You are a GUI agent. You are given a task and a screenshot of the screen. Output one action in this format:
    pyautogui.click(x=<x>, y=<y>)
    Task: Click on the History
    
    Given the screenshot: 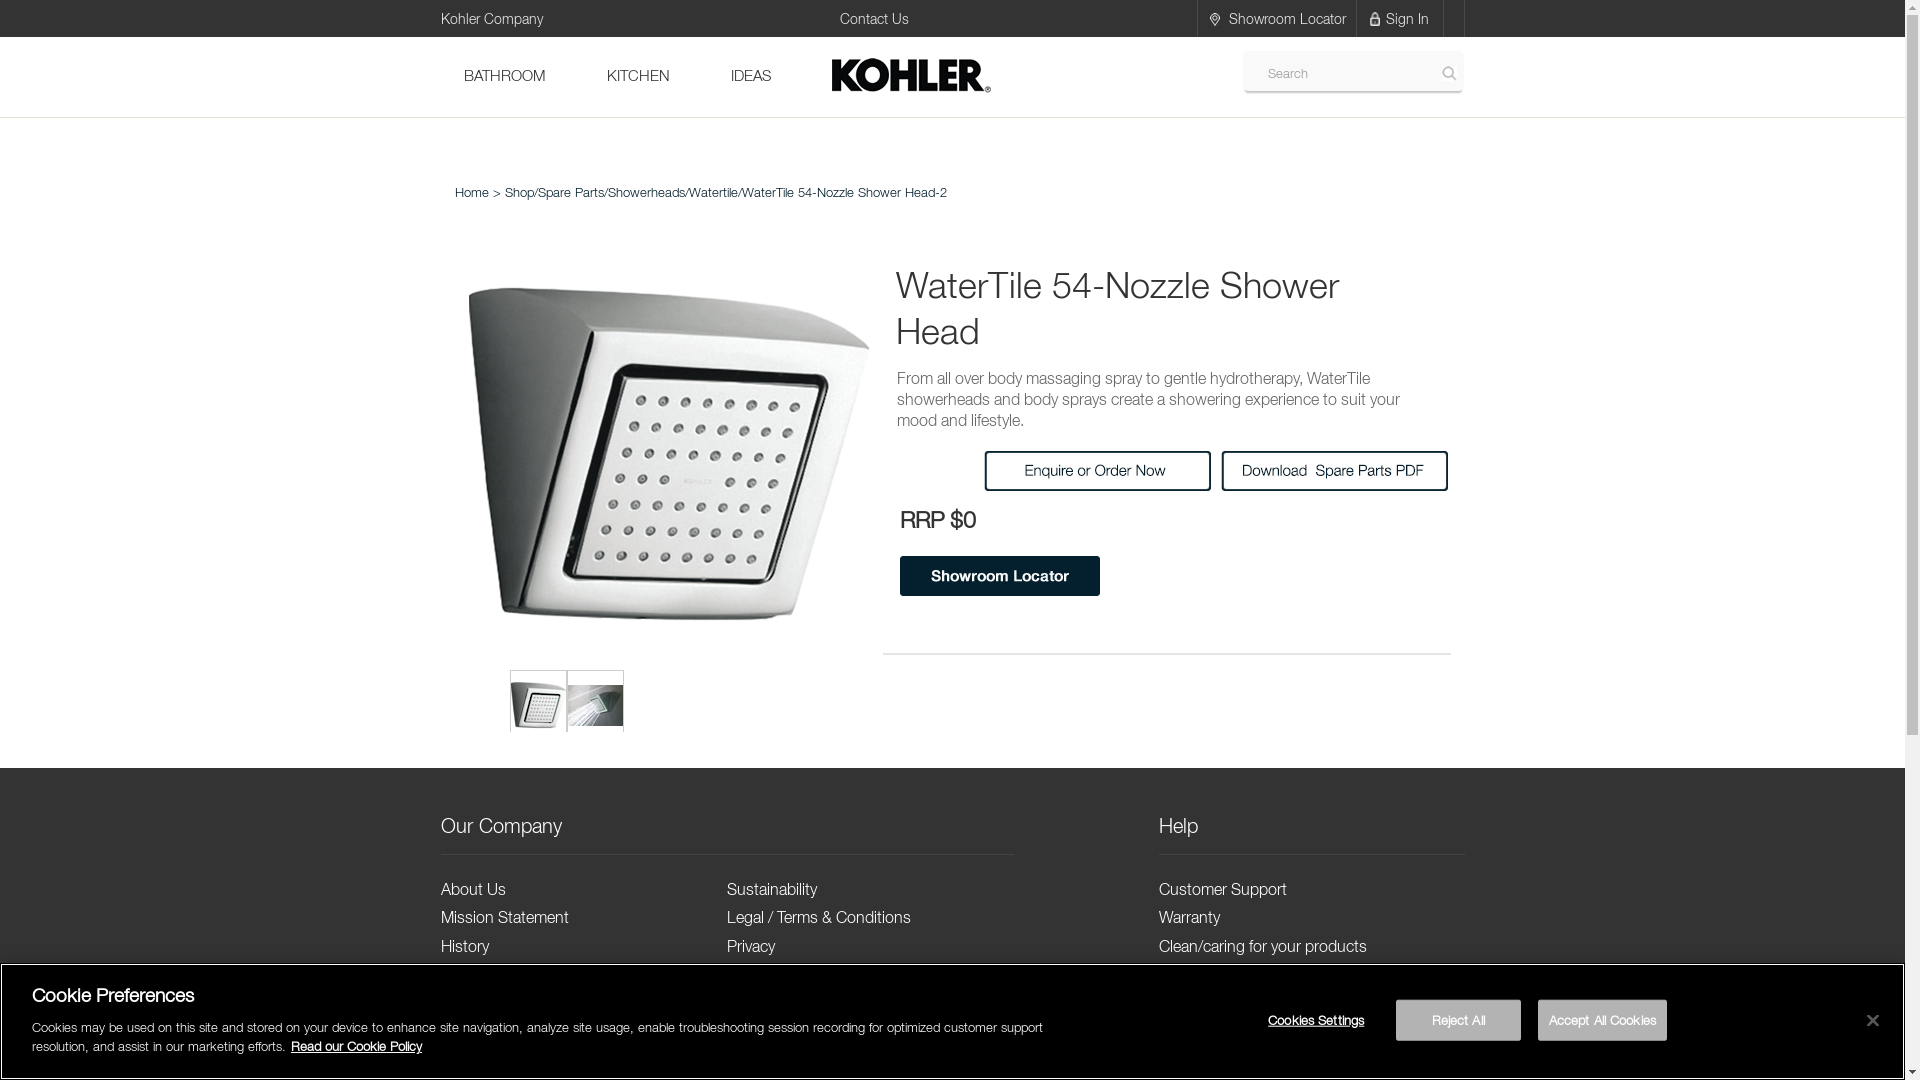 What is the action you would take?
    pyautogui.click(x=464, y=946)
    